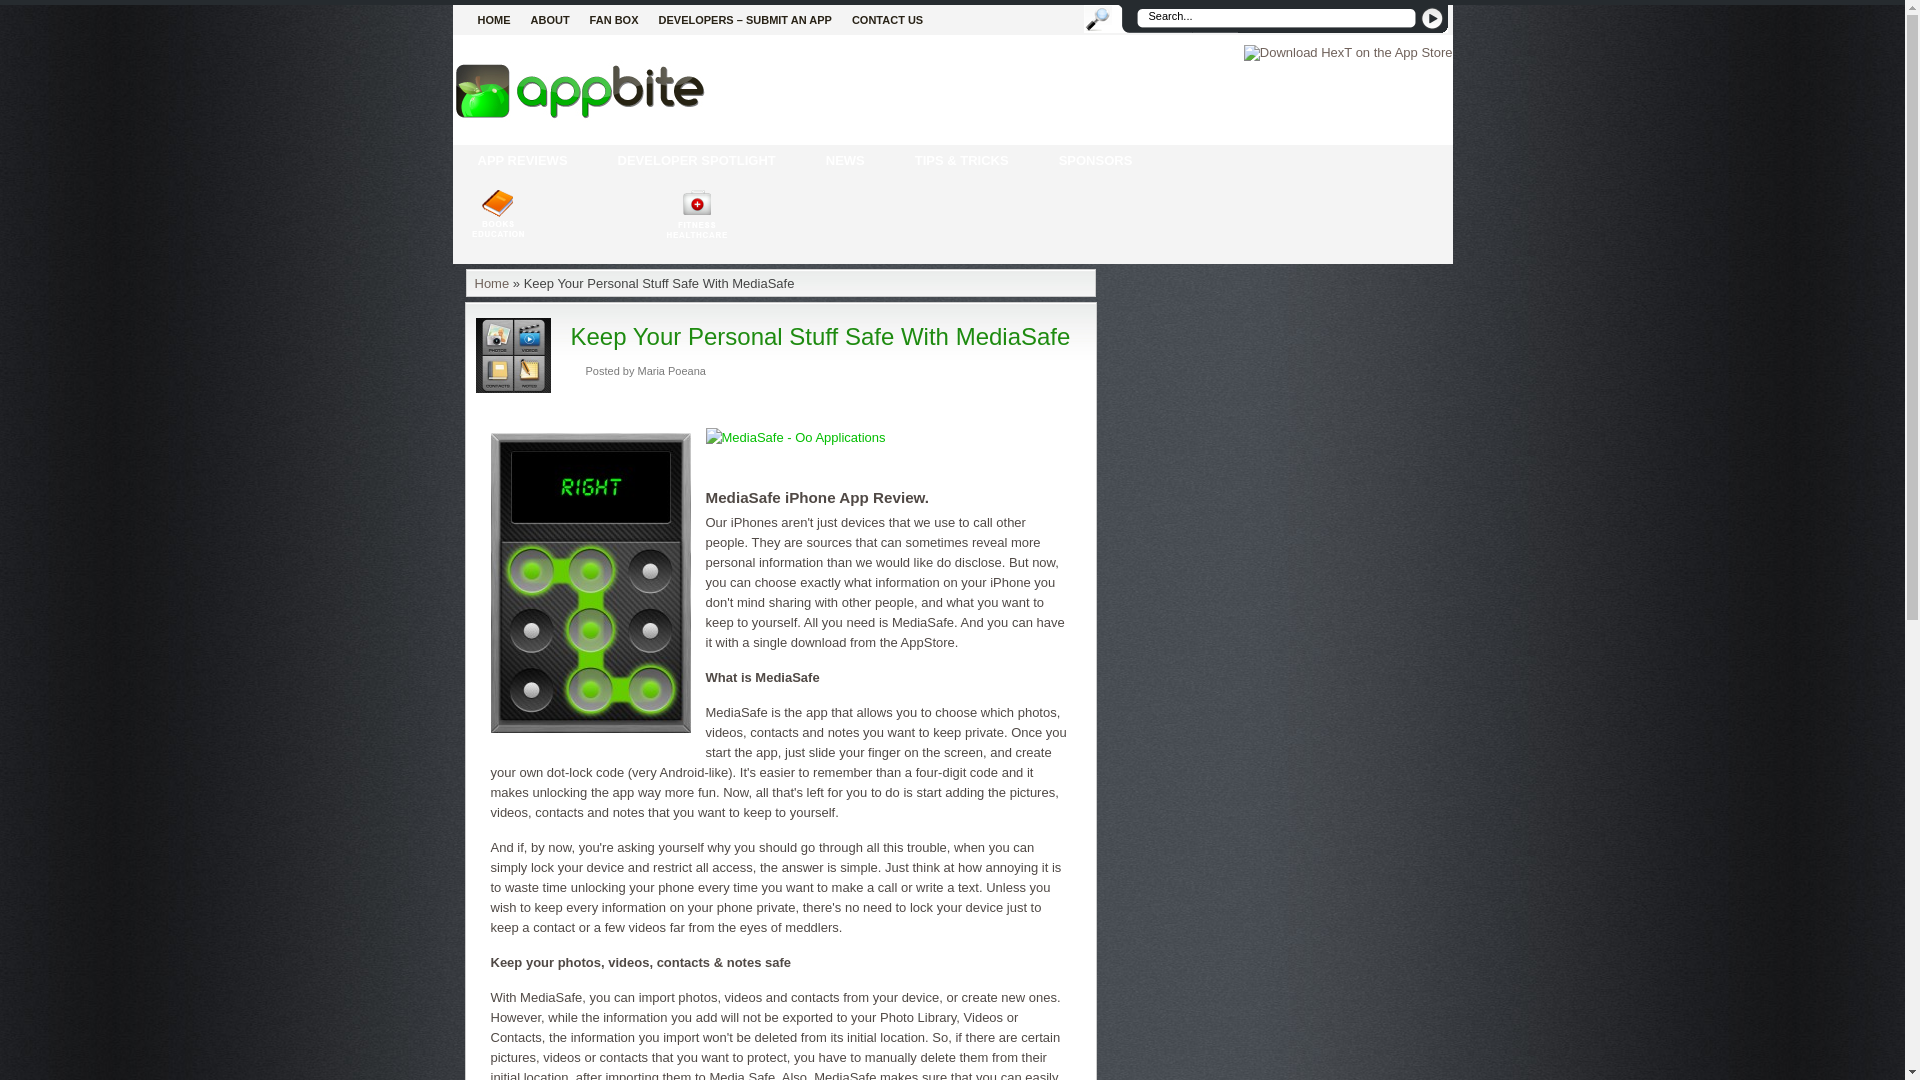  What do you see at coordinates (494, 20) in the screenshot?
I see `Home` at bounding box center [494, 20].